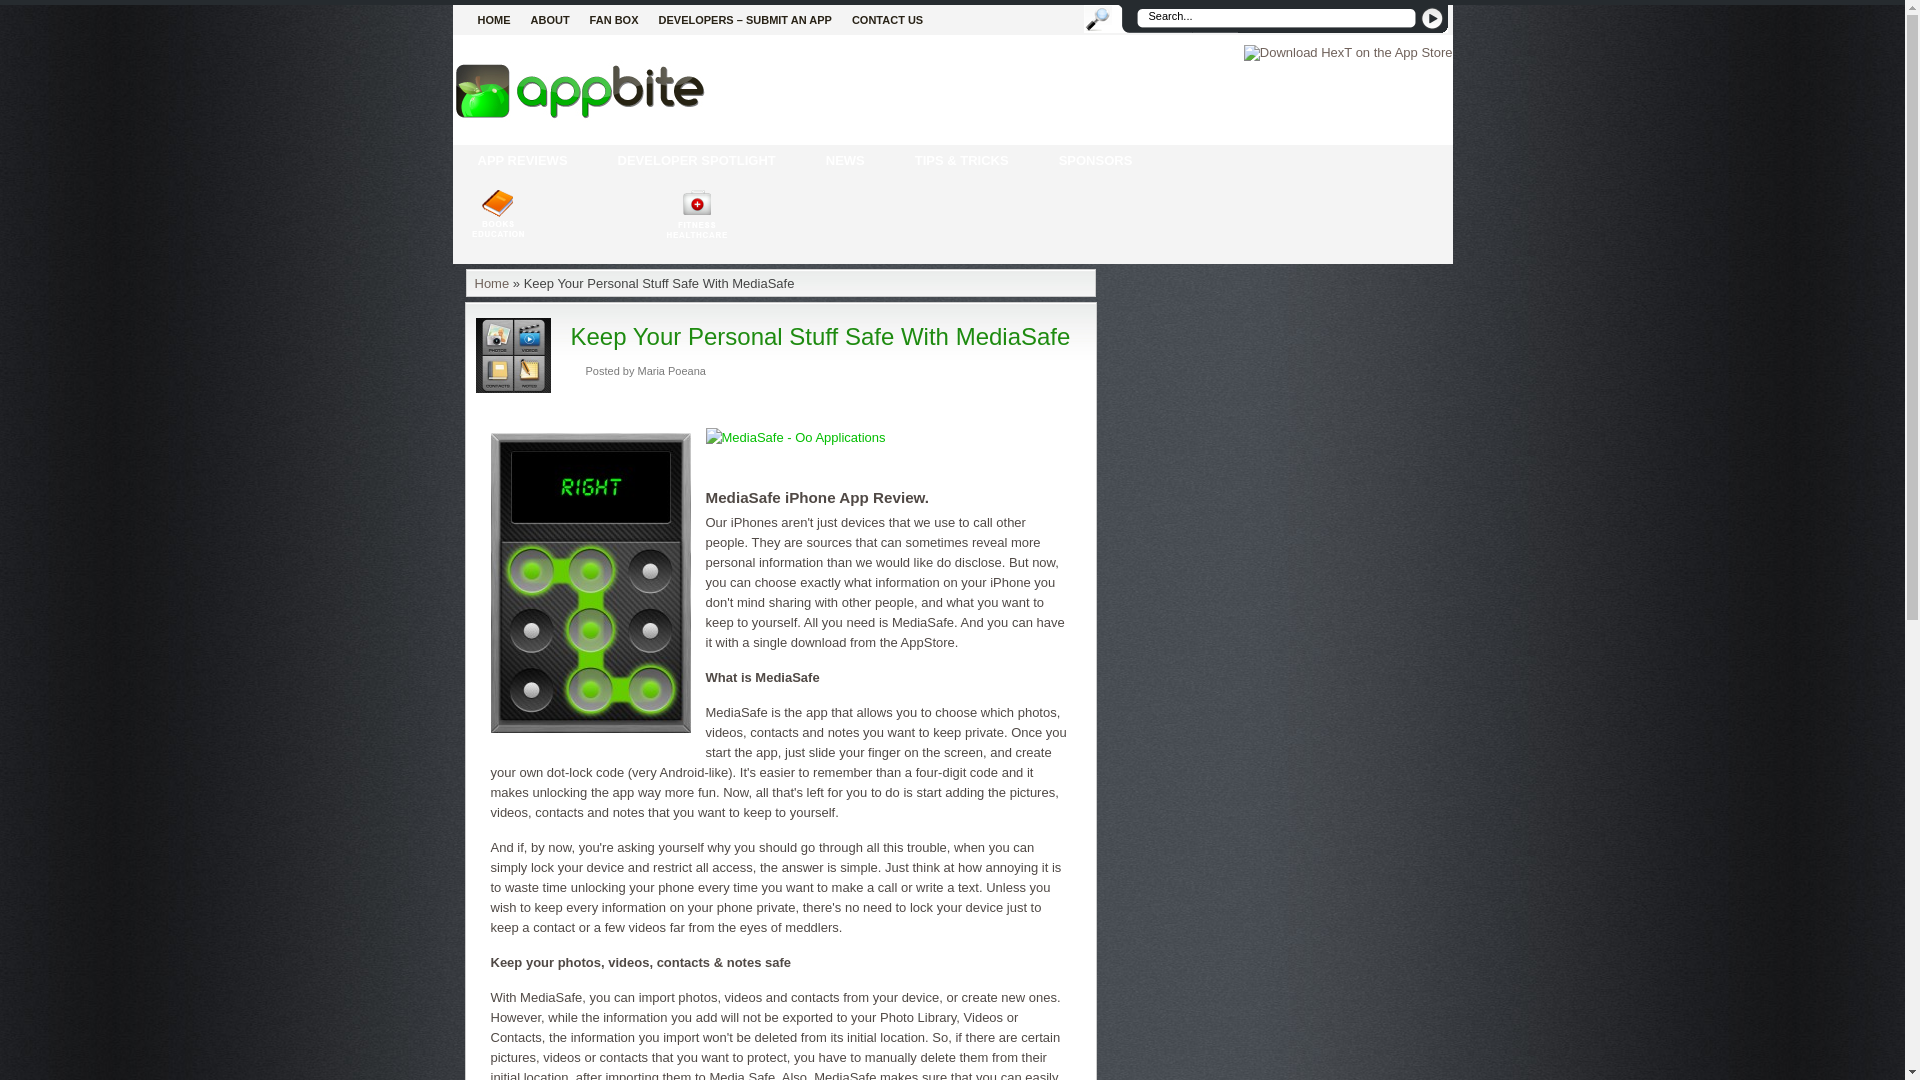  What do you see at coordinates (494, 20) in the screenshot?
I see `Home` at bounding box center [494, 20].